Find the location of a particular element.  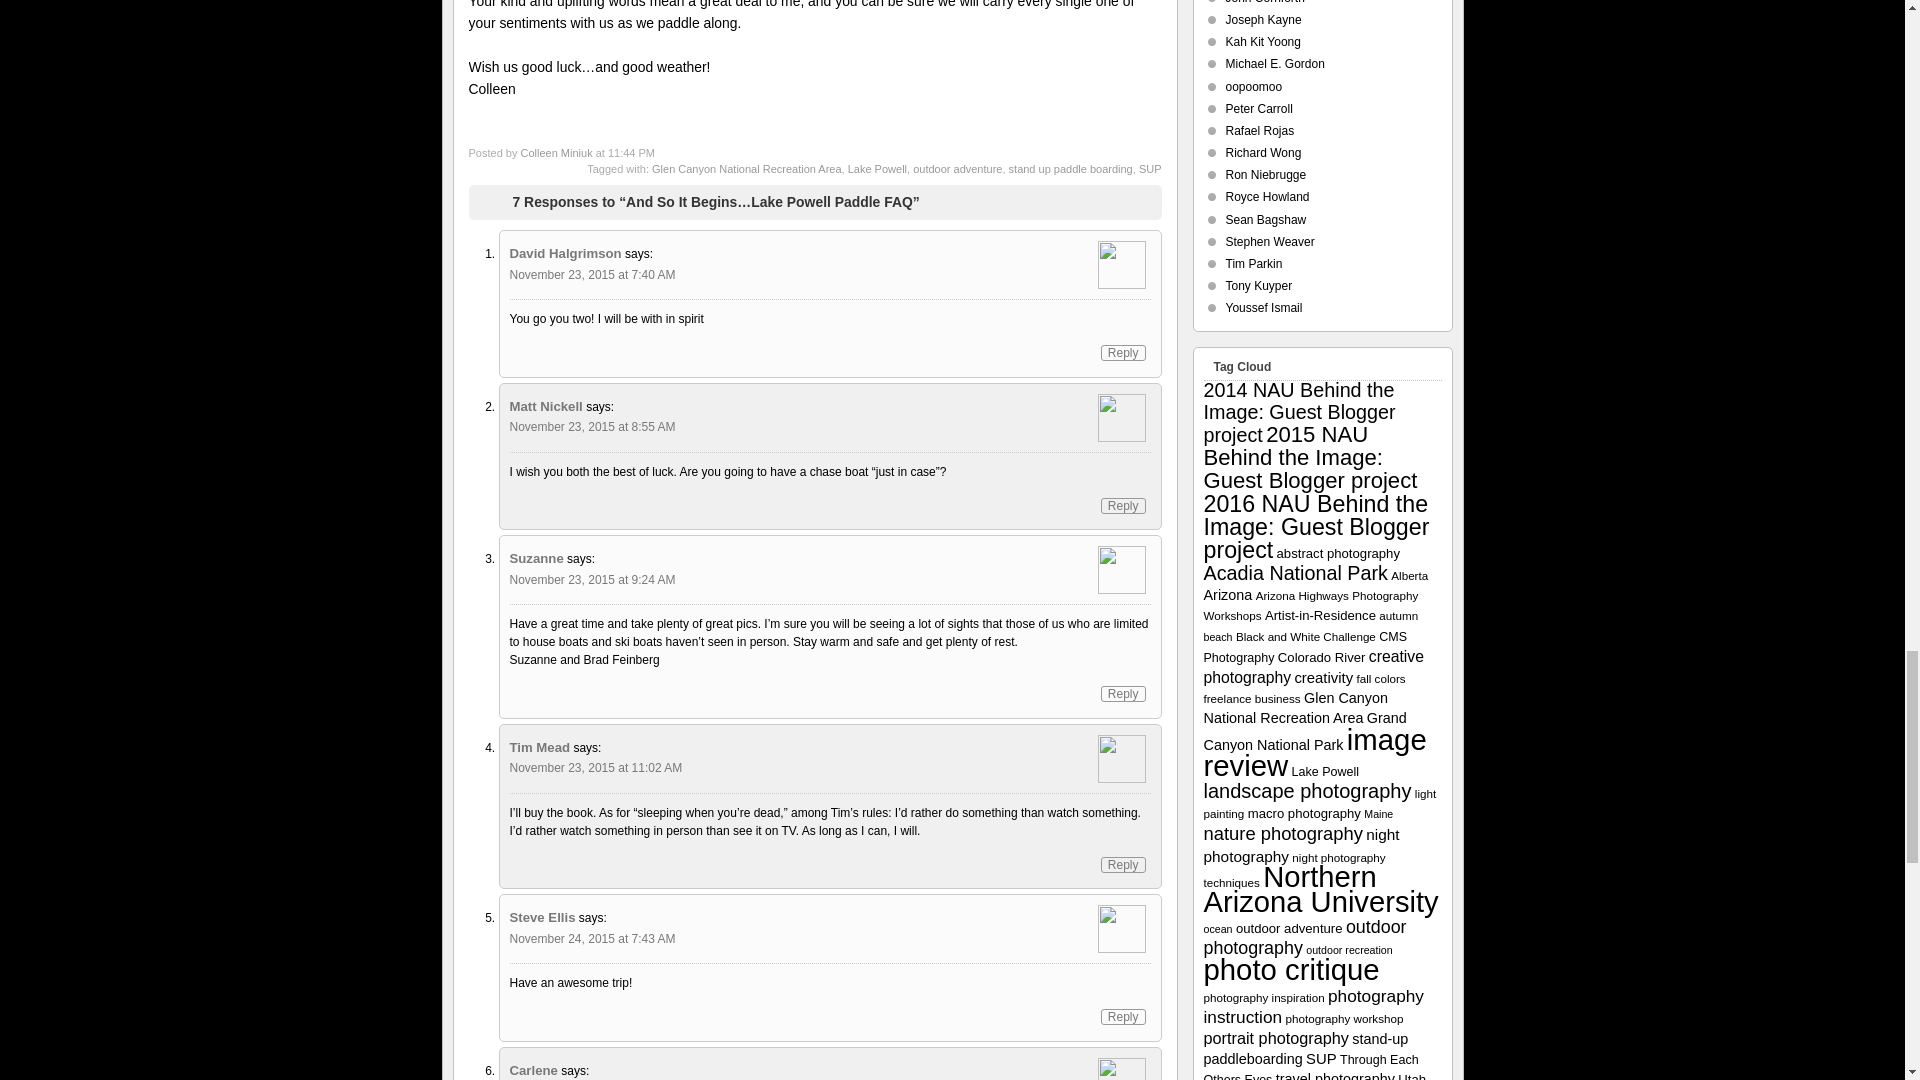

Colleen Miniuk is located at coordinates (556, 152).